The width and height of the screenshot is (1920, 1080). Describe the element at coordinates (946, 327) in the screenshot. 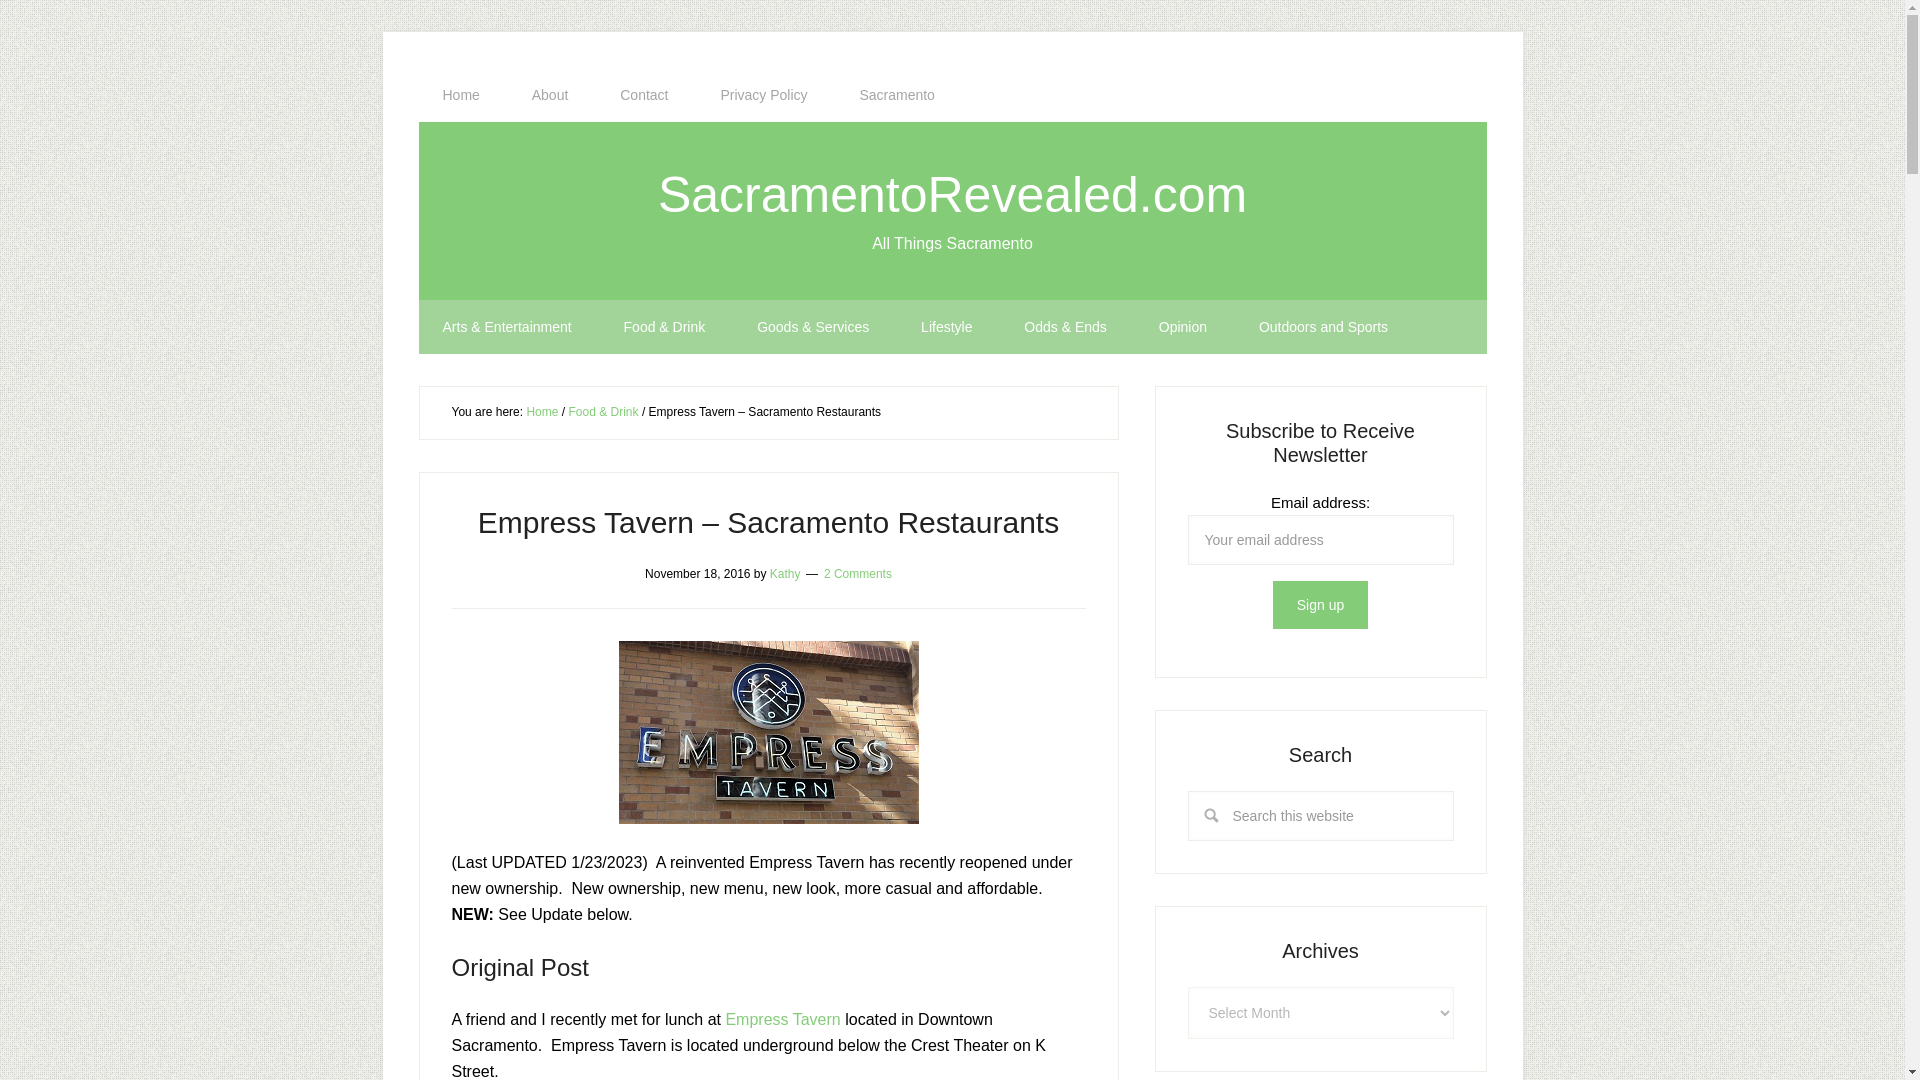

I see `Lifestyle` at that location.